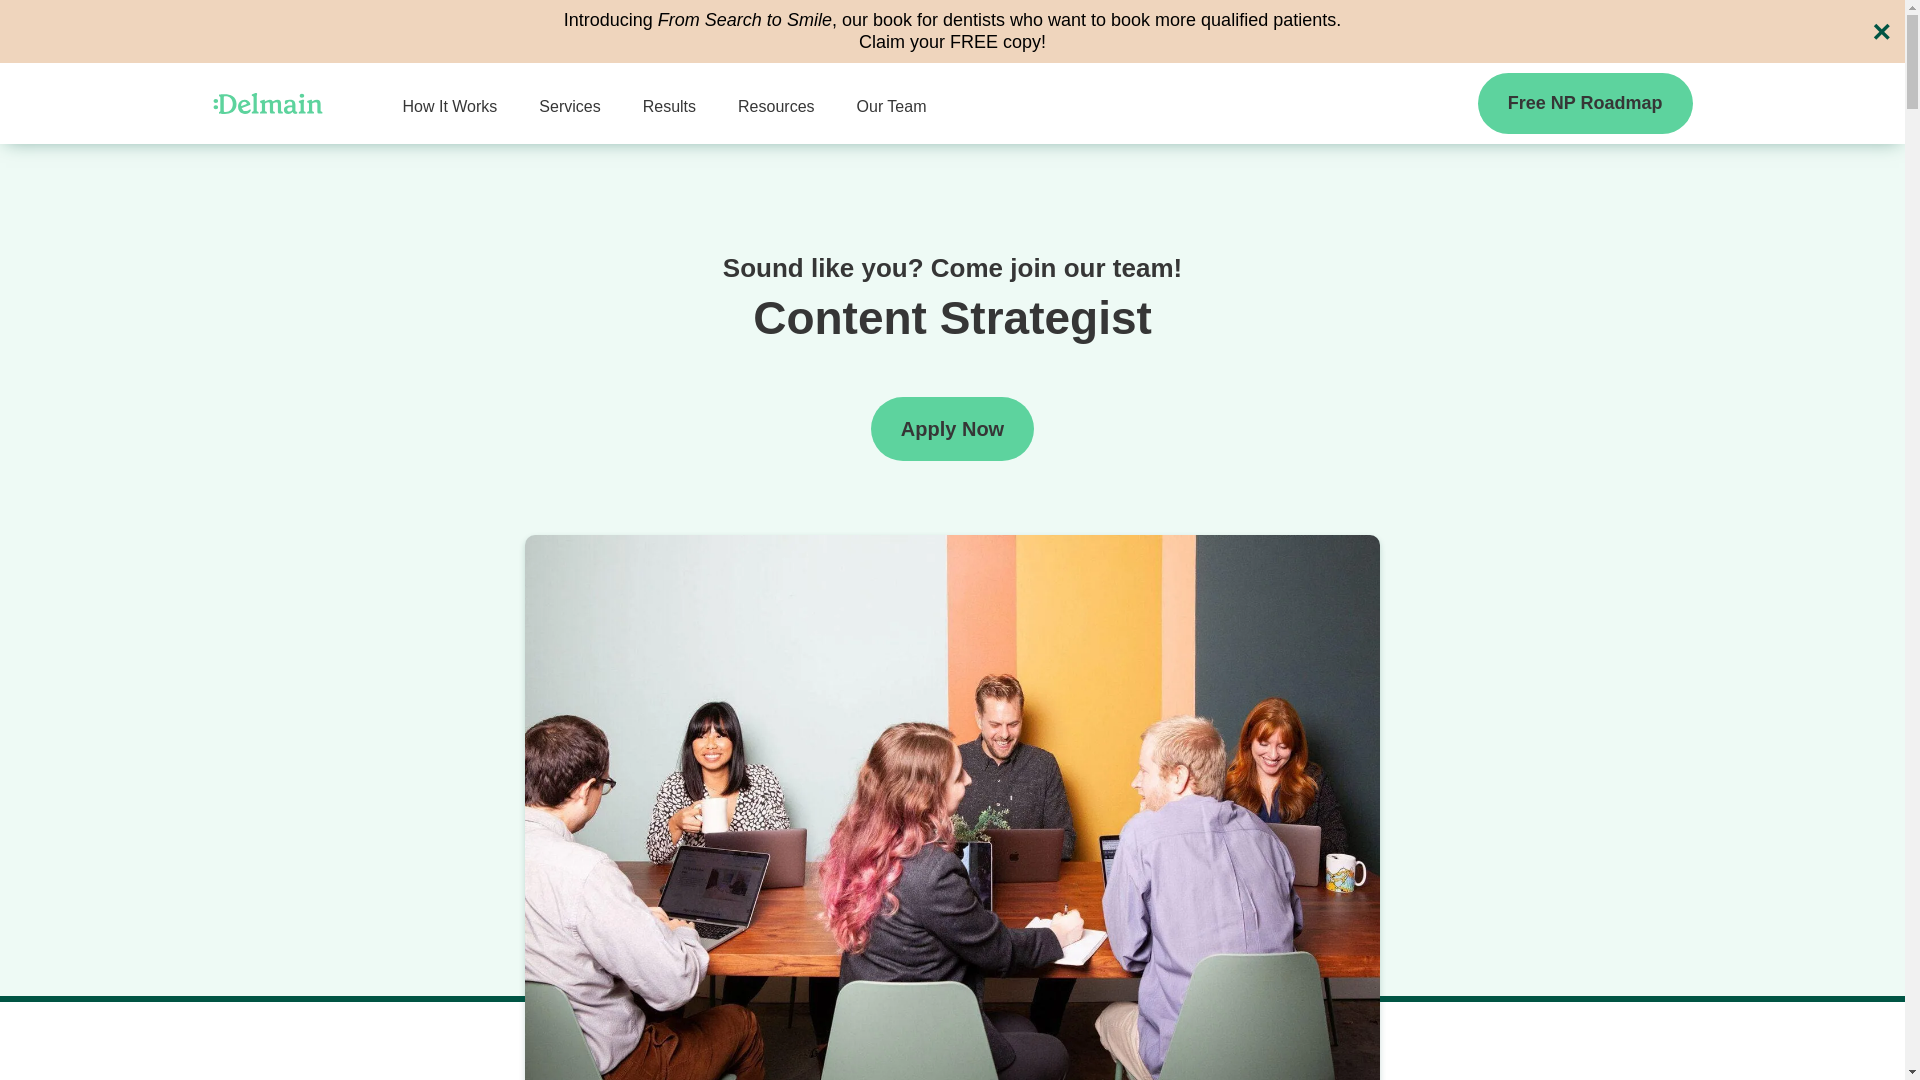  Describe the element at coordinates (952, 42) in the screenshot. I see `Claim your FREE copy!` at that location.